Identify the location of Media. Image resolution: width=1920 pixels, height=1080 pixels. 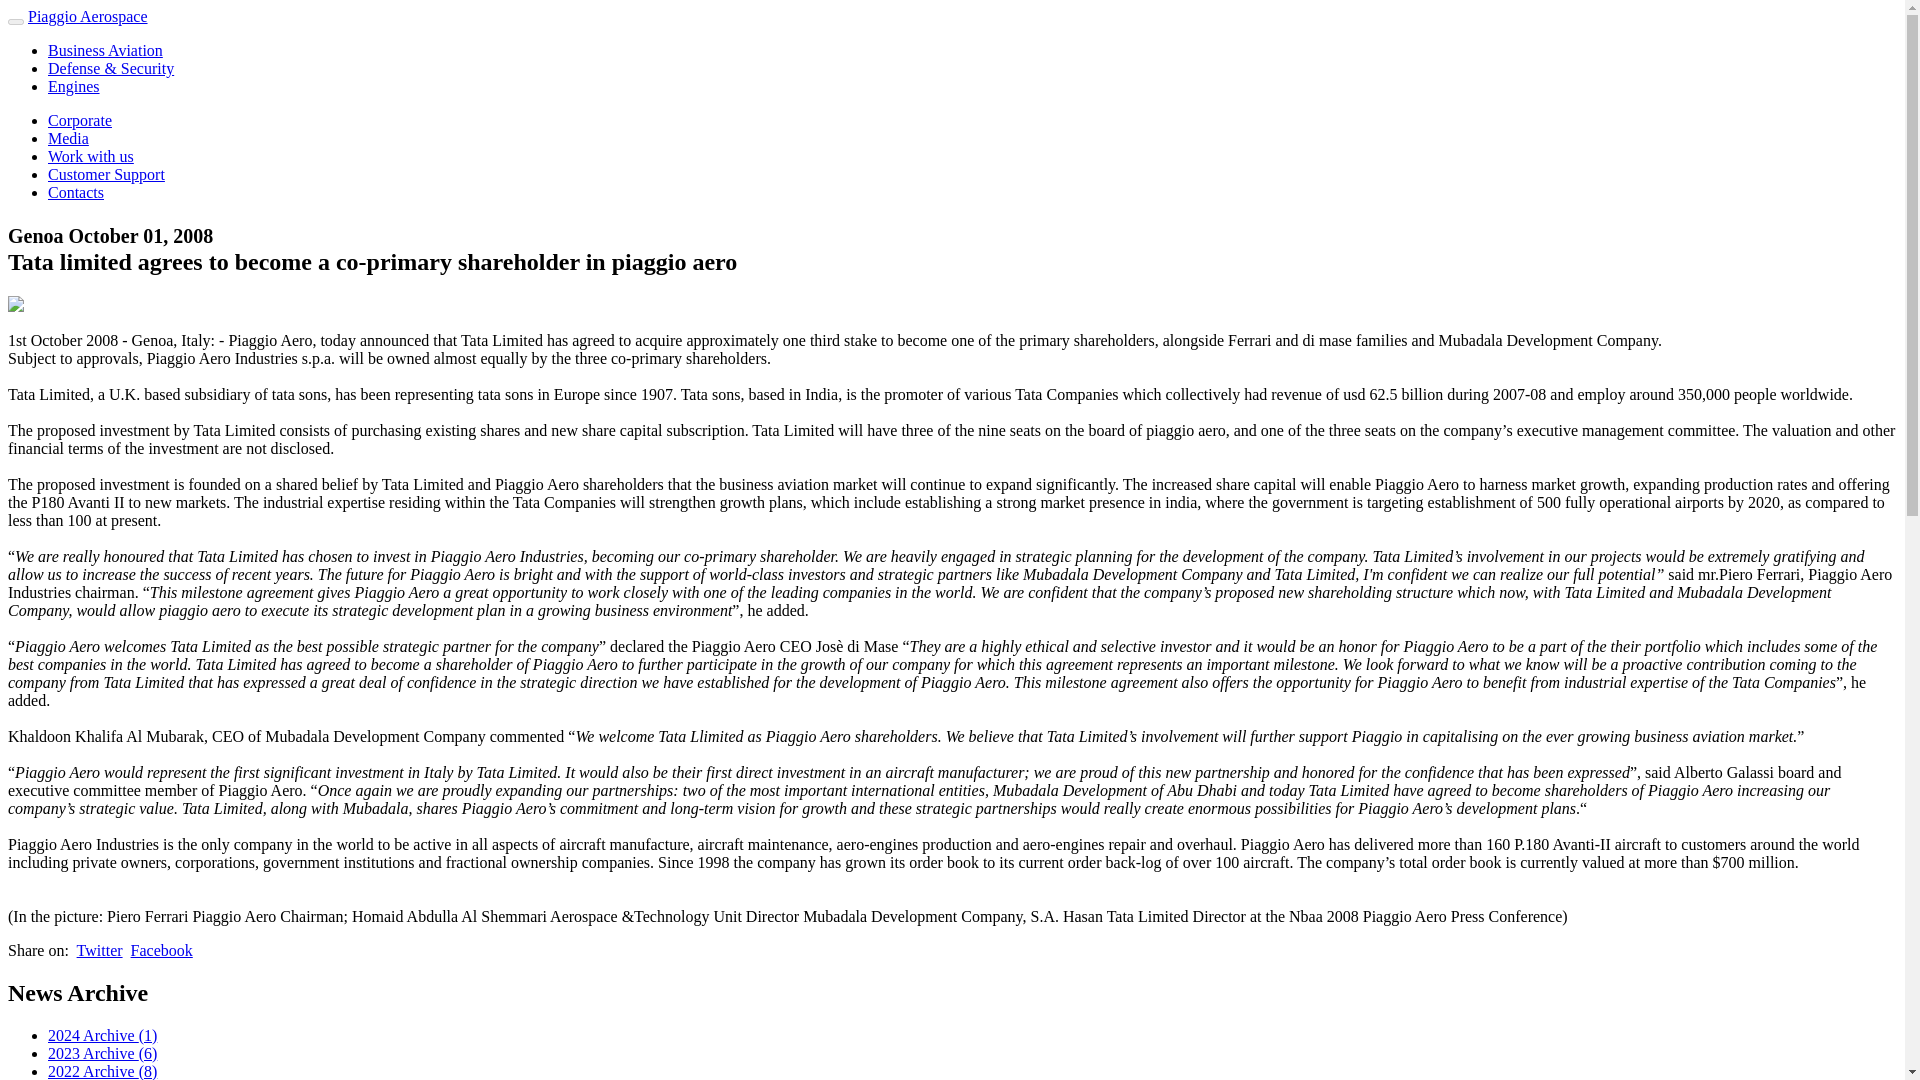
(68, 138).